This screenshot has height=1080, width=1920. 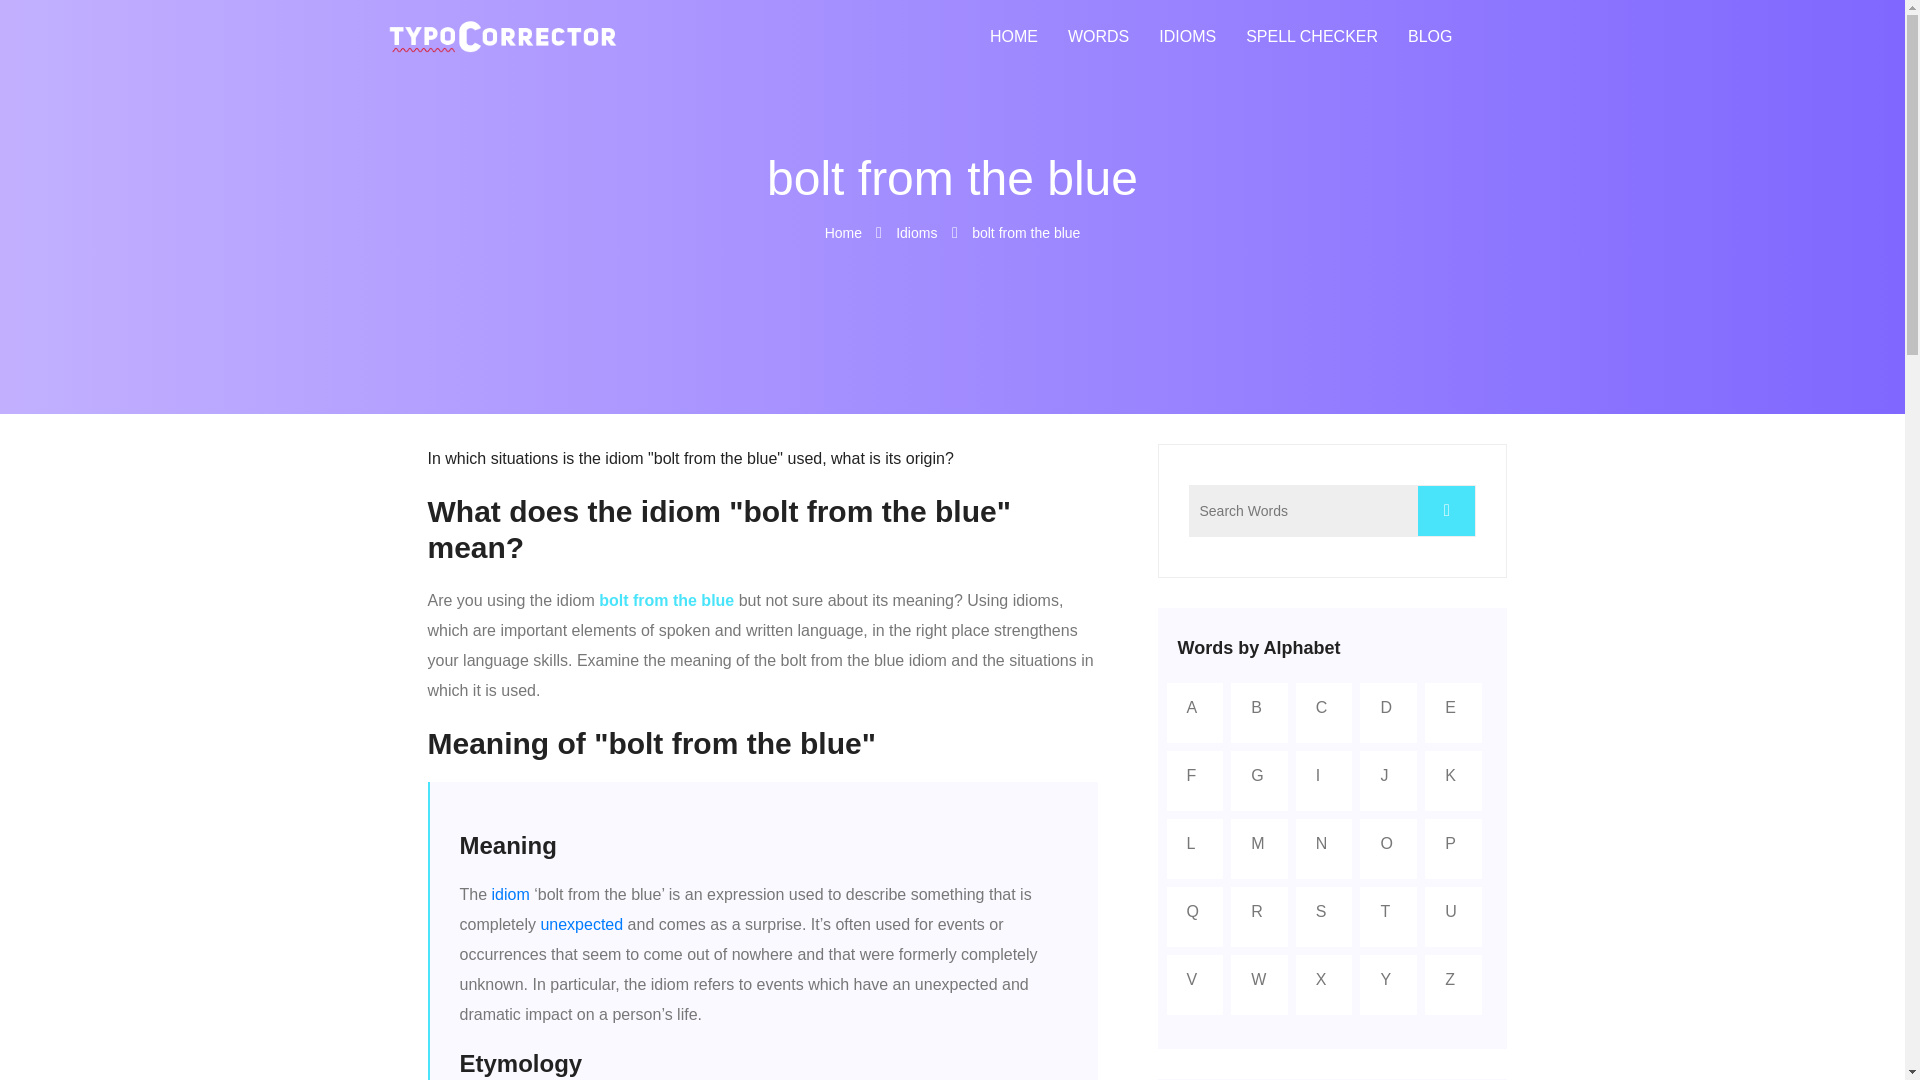 What do you see at coordinates (1194, 708) in the screenshot?
I see `A` at bounding box center [1194, 708].